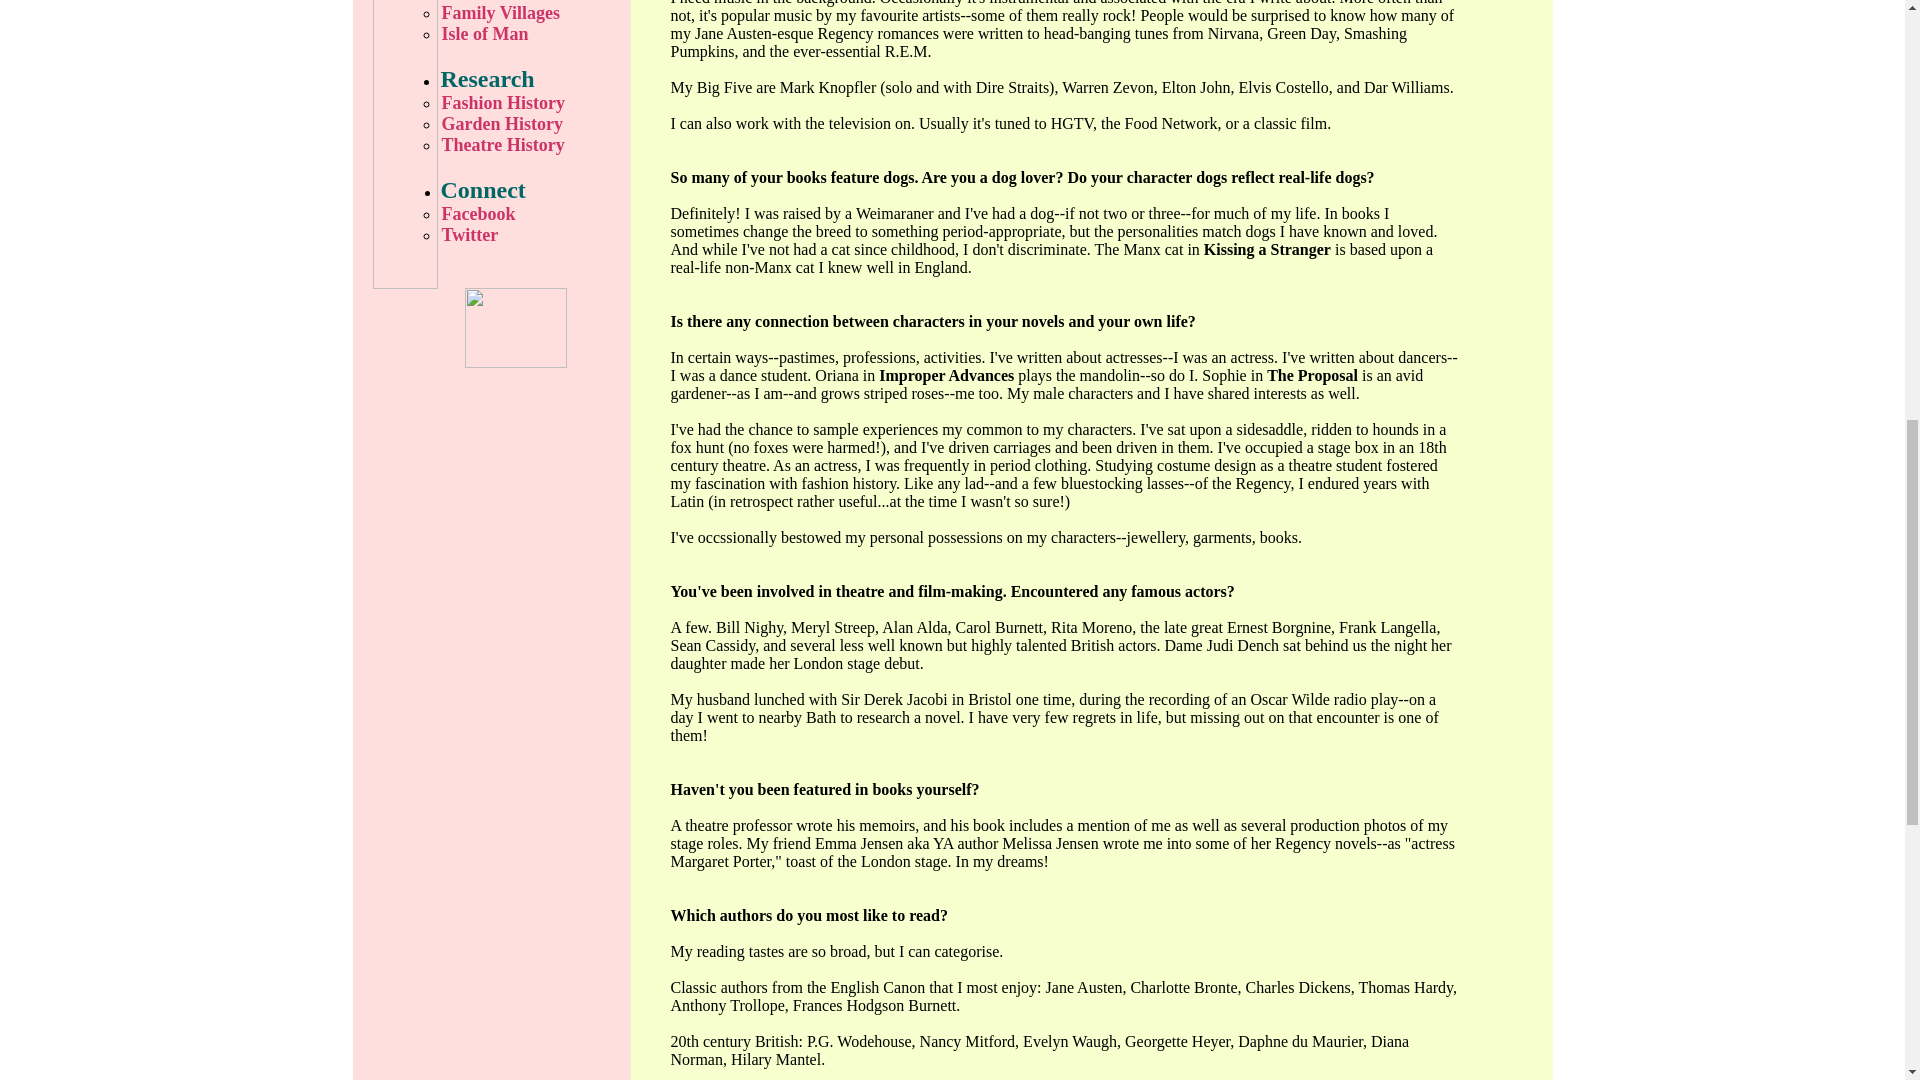 The width and height of the screenshot is (1920, 1080). What do you see at coordinates (530, 103) in the screenshot?
I see `Fashion History` at bounding box center [530, 103].